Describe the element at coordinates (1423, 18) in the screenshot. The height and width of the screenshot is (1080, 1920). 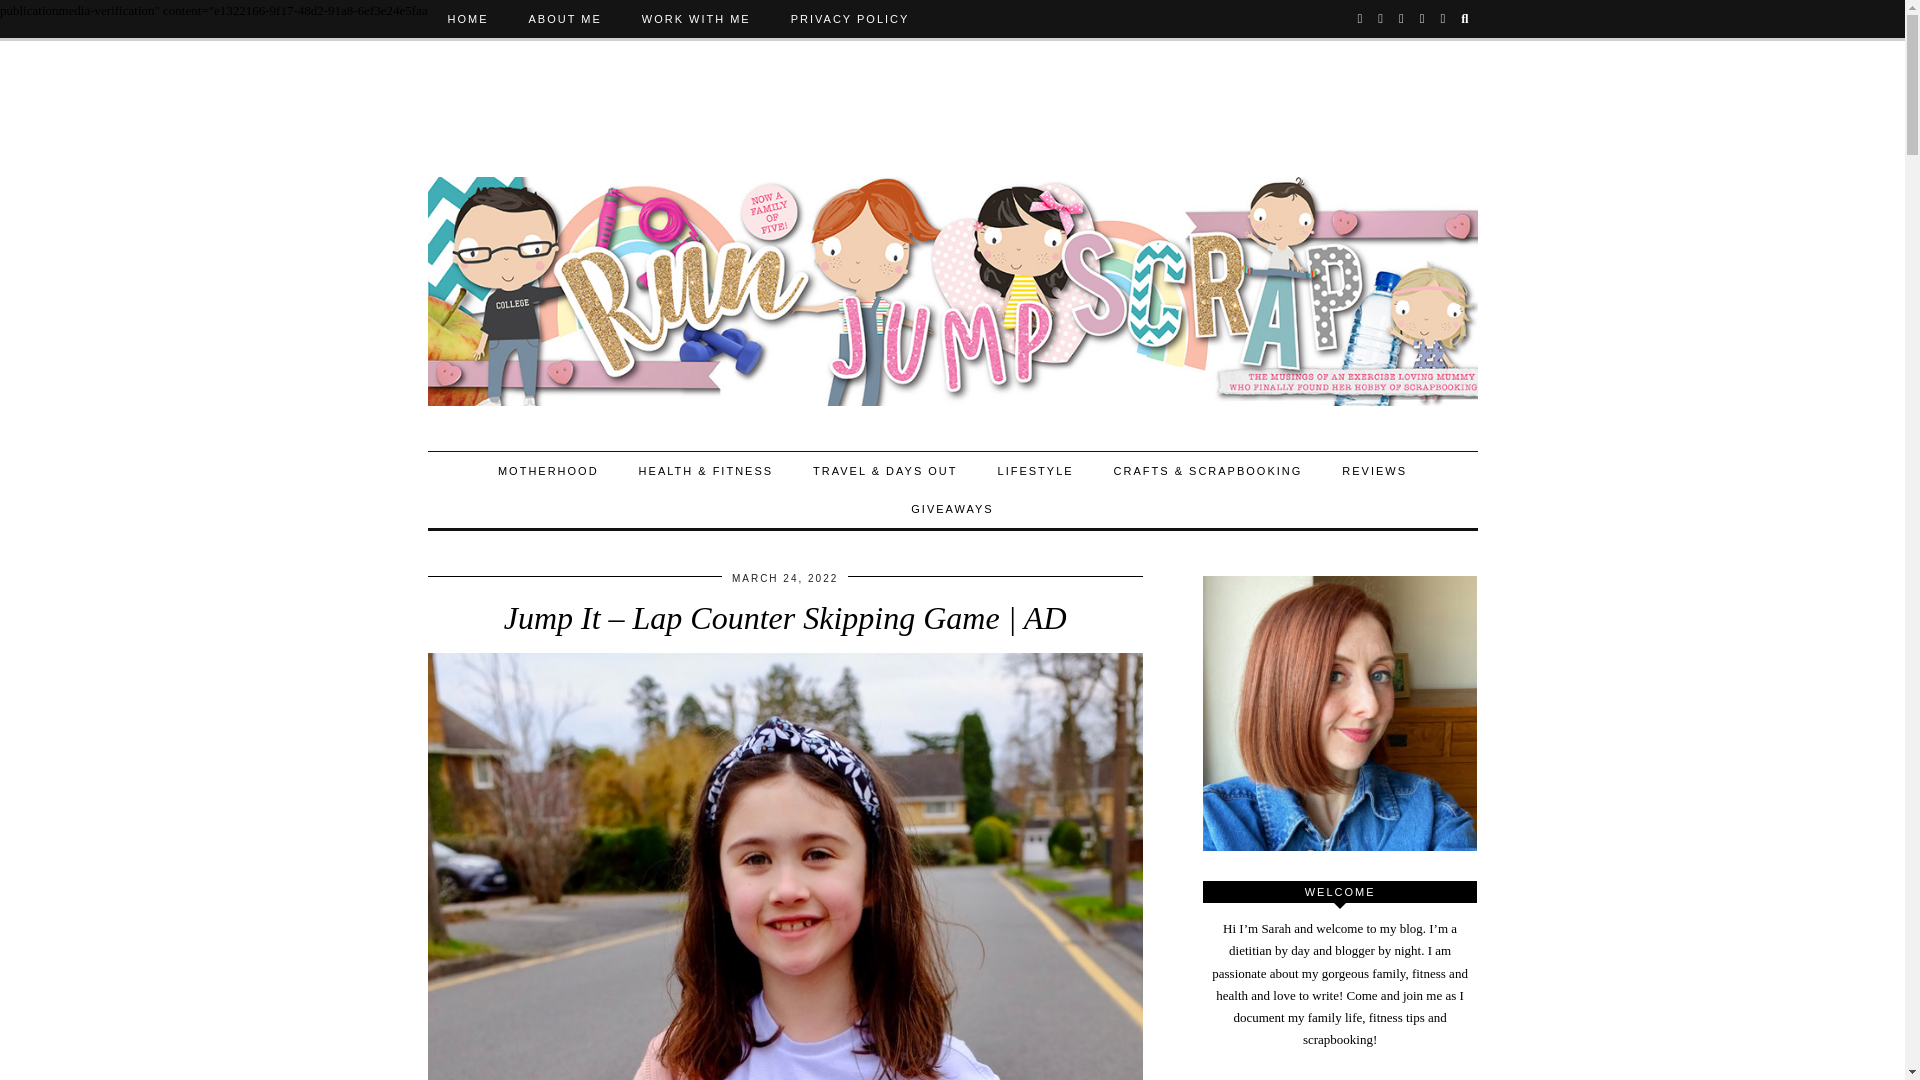
I see `Facebook` at that location.